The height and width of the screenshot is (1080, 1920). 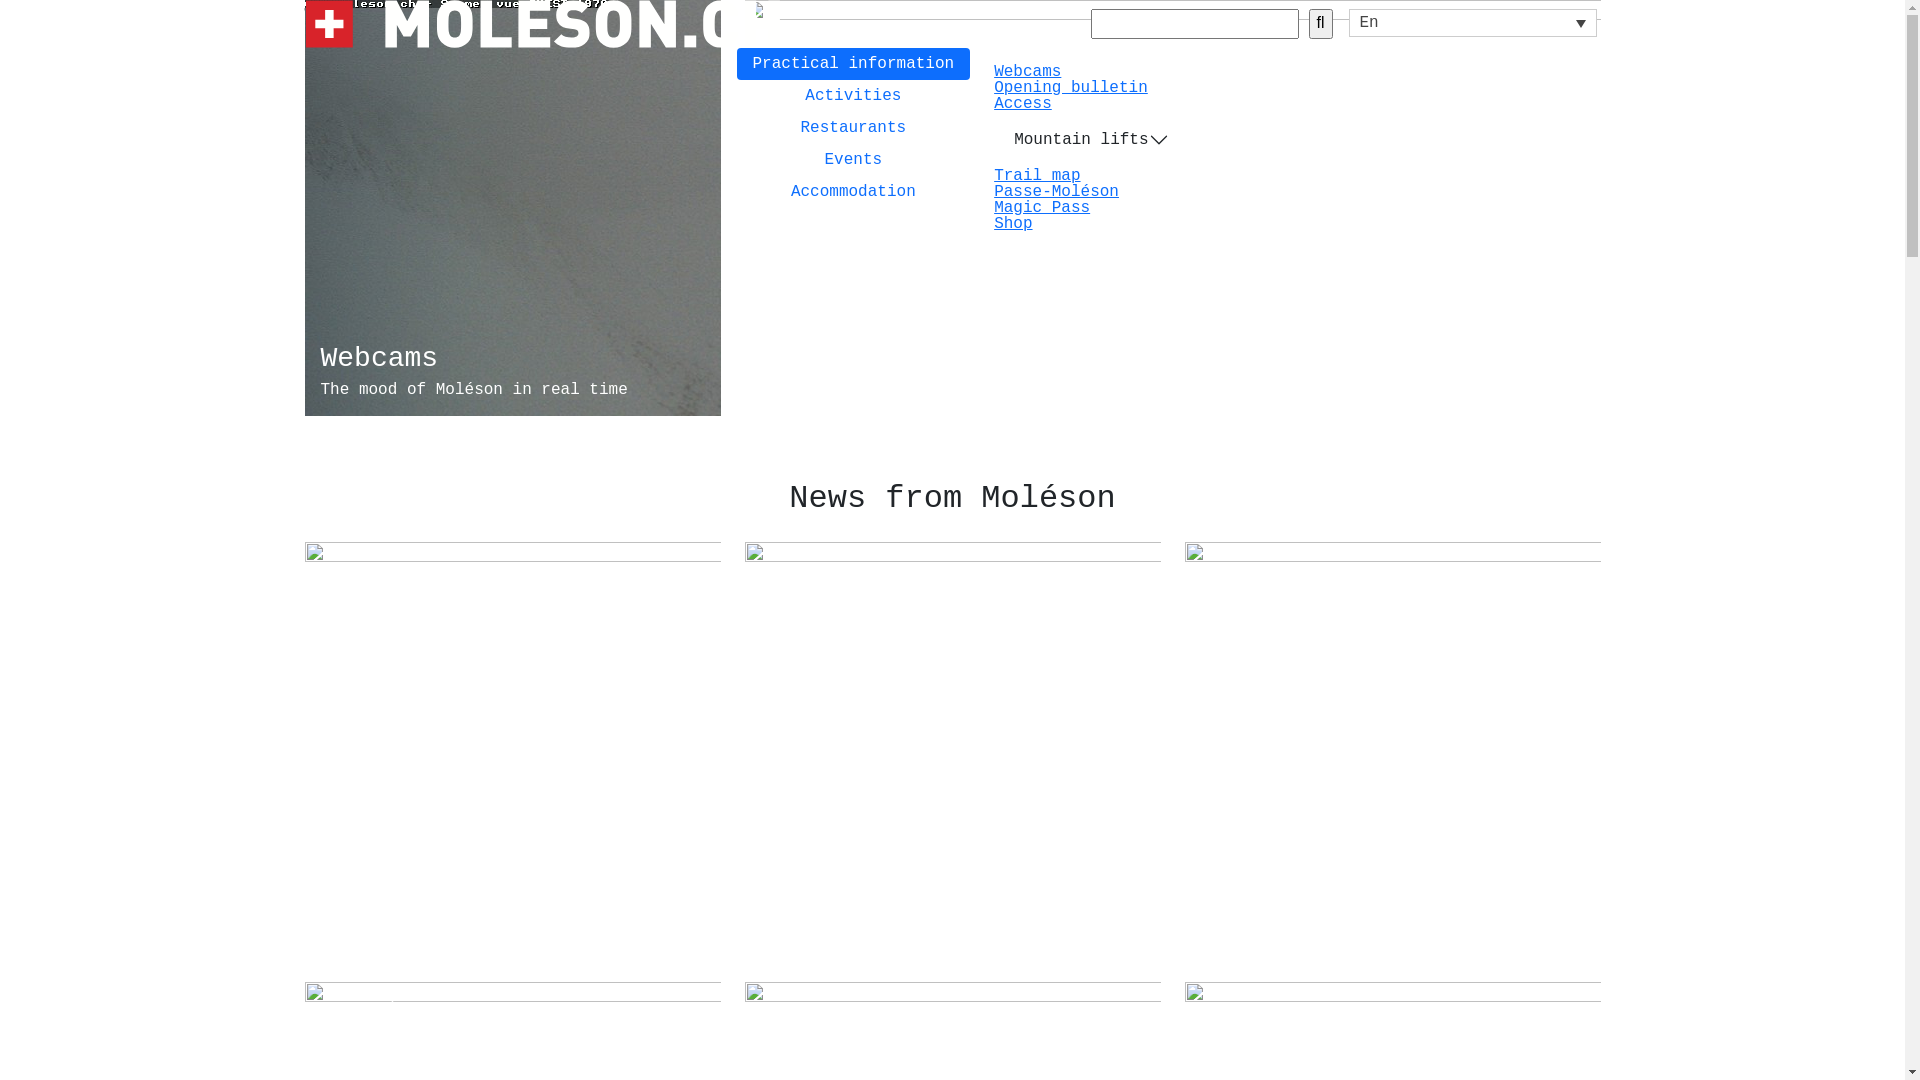 I want to click on Shop, so click(x=1013, y=224).